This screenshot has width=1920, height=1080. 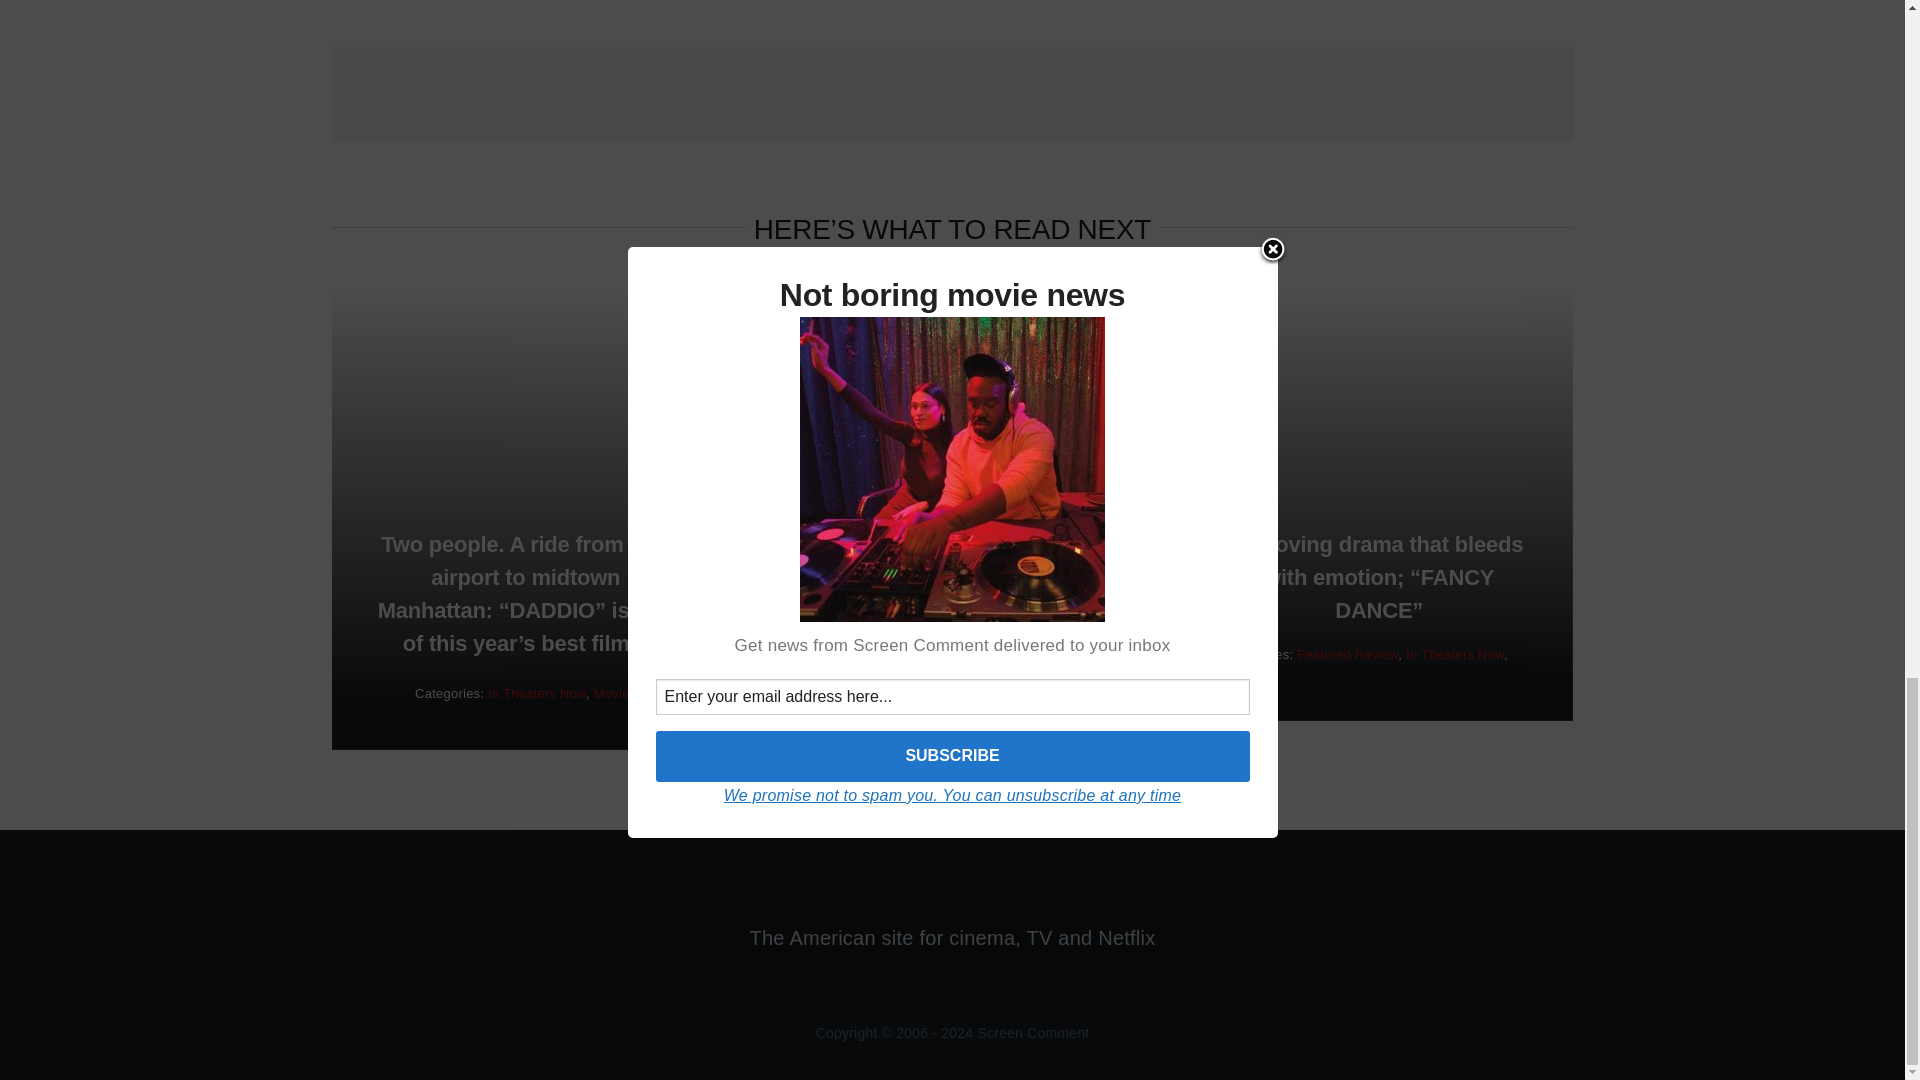 What do you see at coordinates (1347, 654) in the screenshot?
I see `Featured Review` at bounding box center [1347, 654].